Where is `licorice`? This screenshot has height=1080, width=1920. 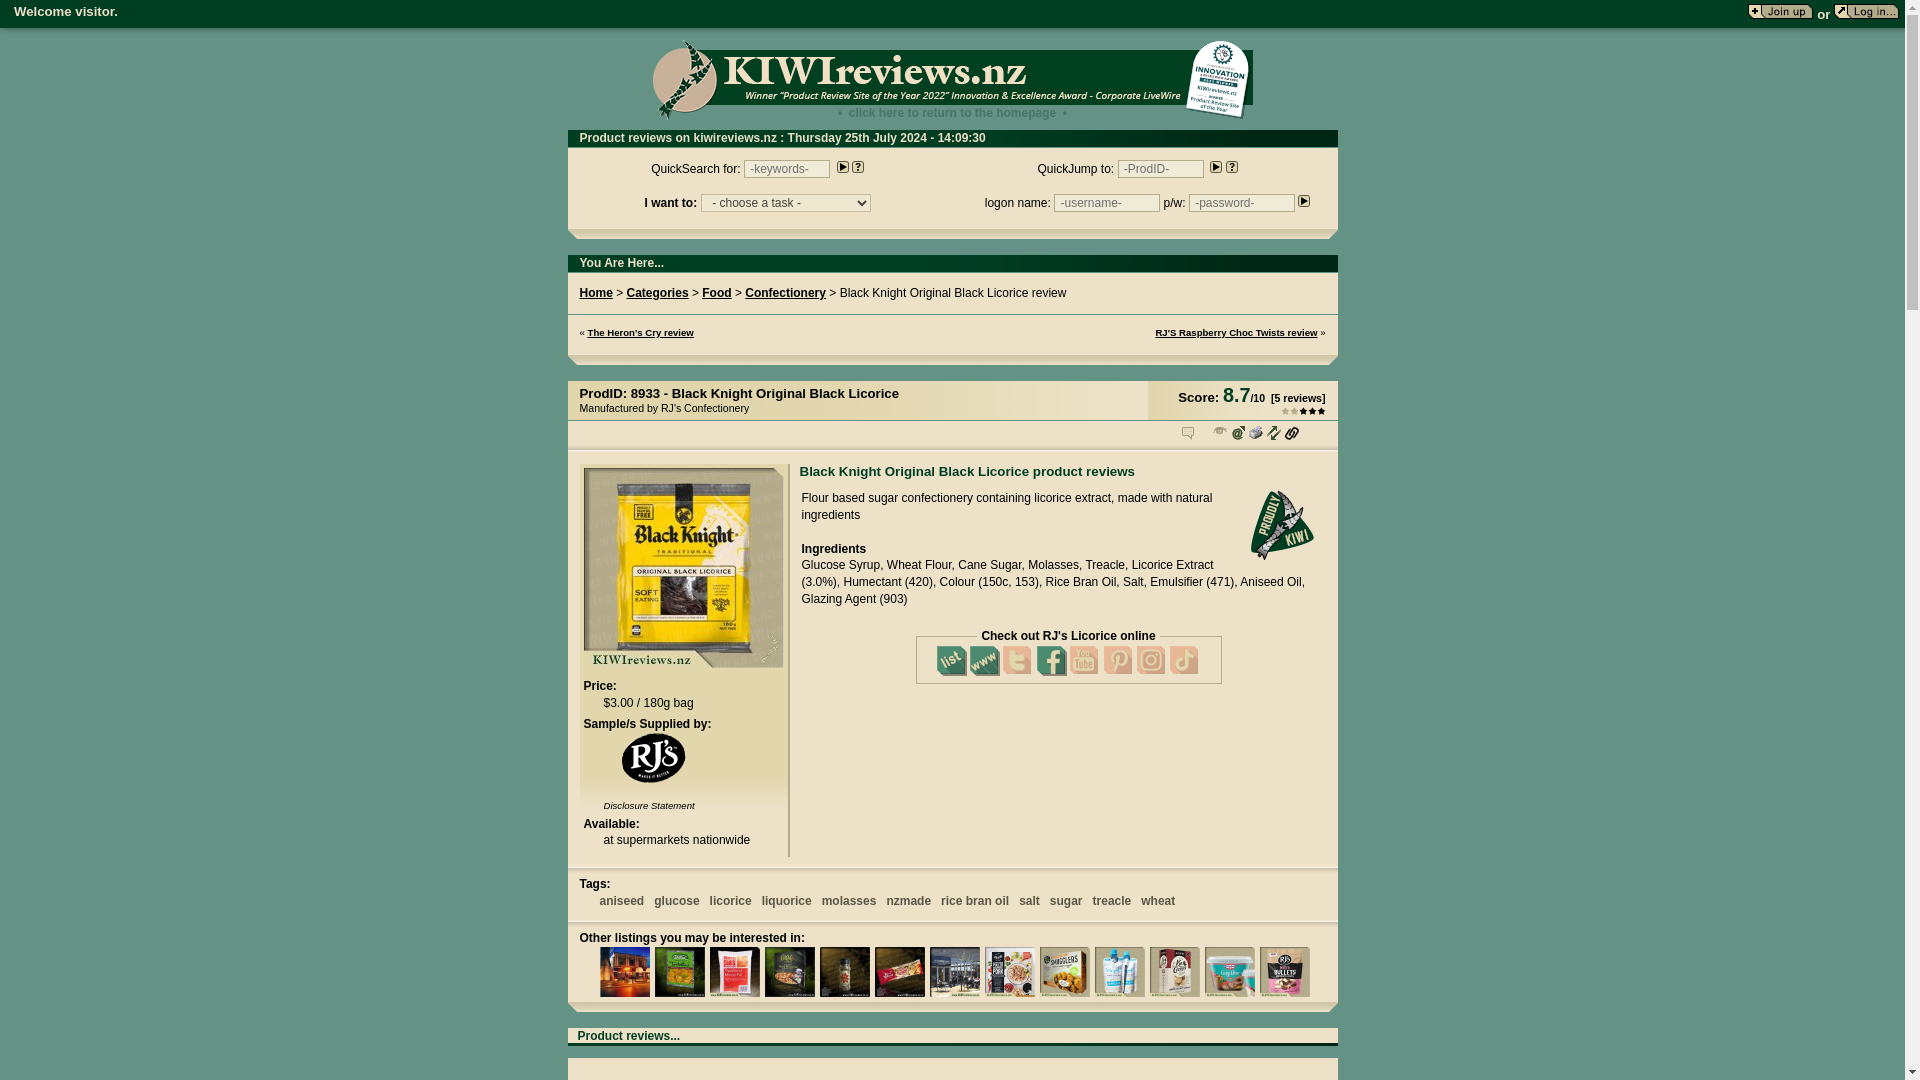
licorice is located at coordinates (731, 901).